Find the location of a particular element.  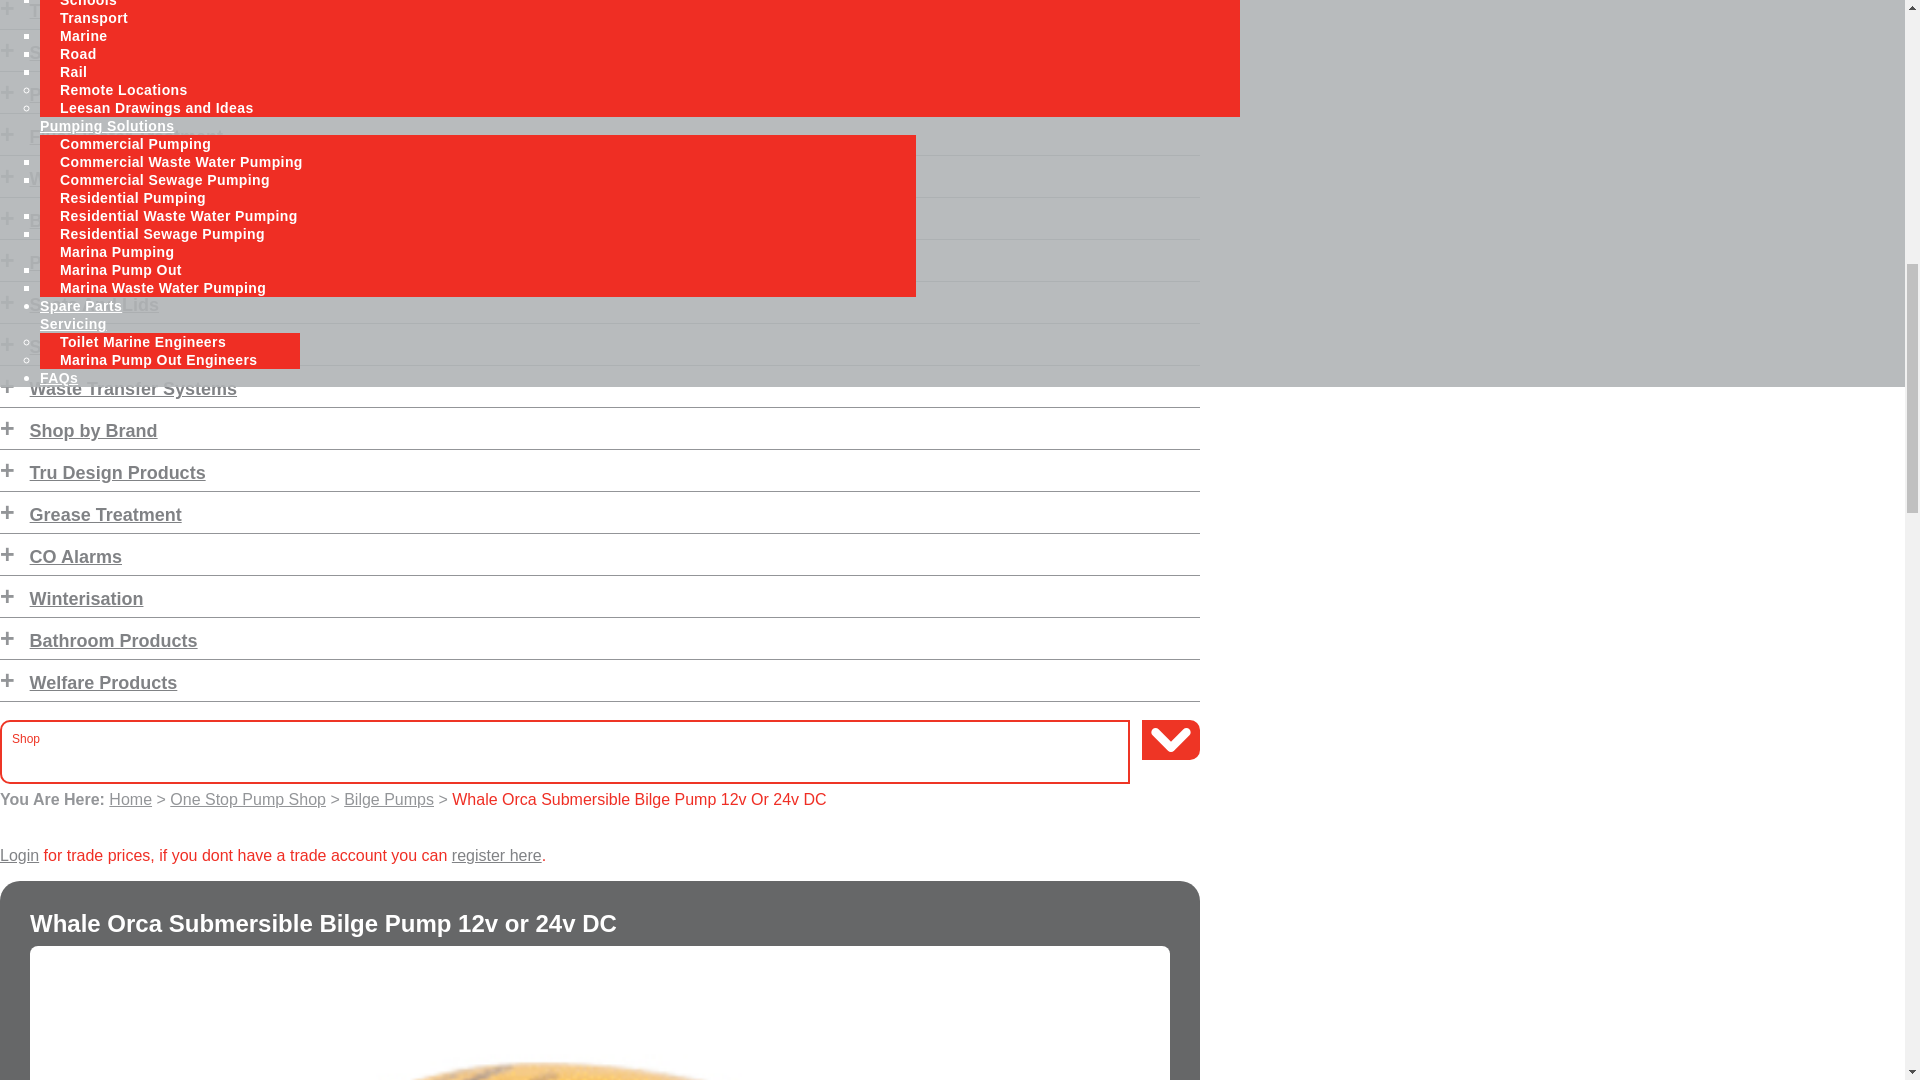

Whale Orca Submersible Bilge Pump 12v or 24v DC is located at coordinates (600, 1013).